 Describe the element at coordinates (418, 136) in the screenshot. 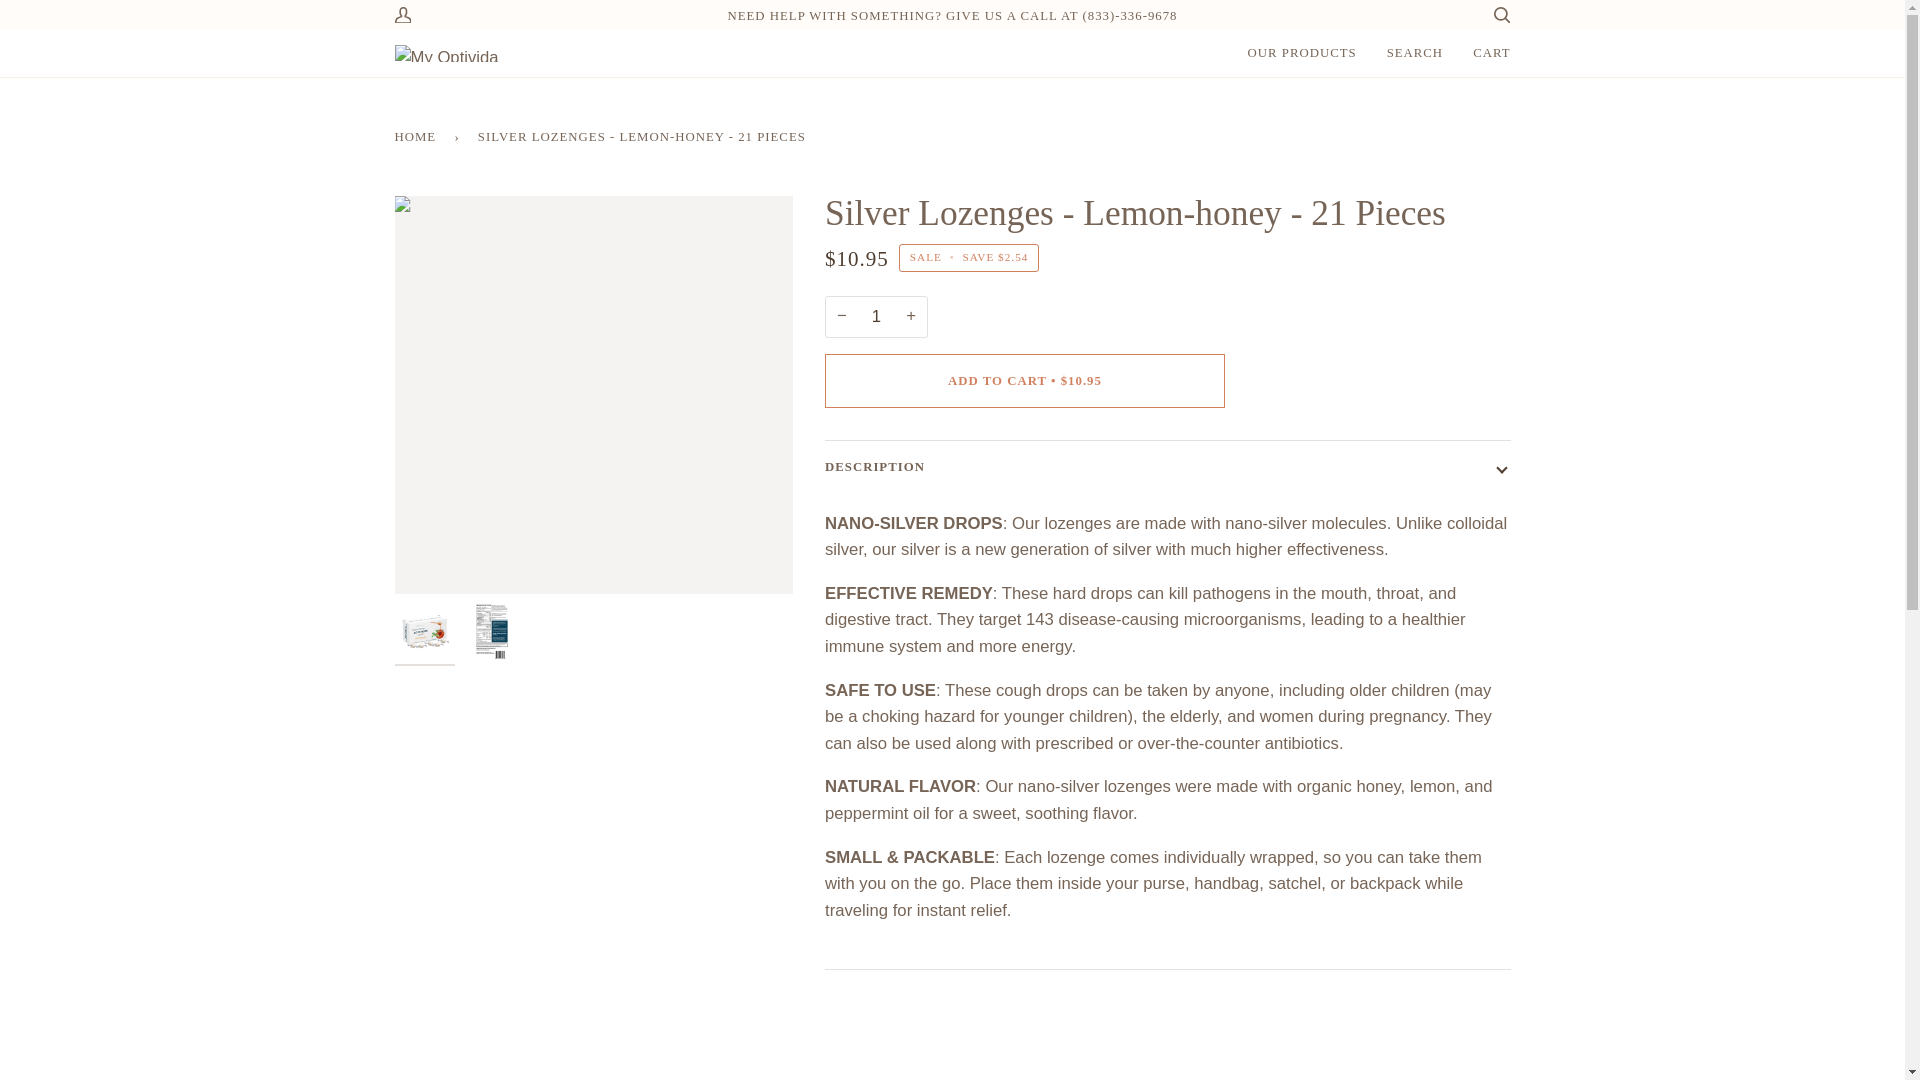

I see `HOME` at that location.